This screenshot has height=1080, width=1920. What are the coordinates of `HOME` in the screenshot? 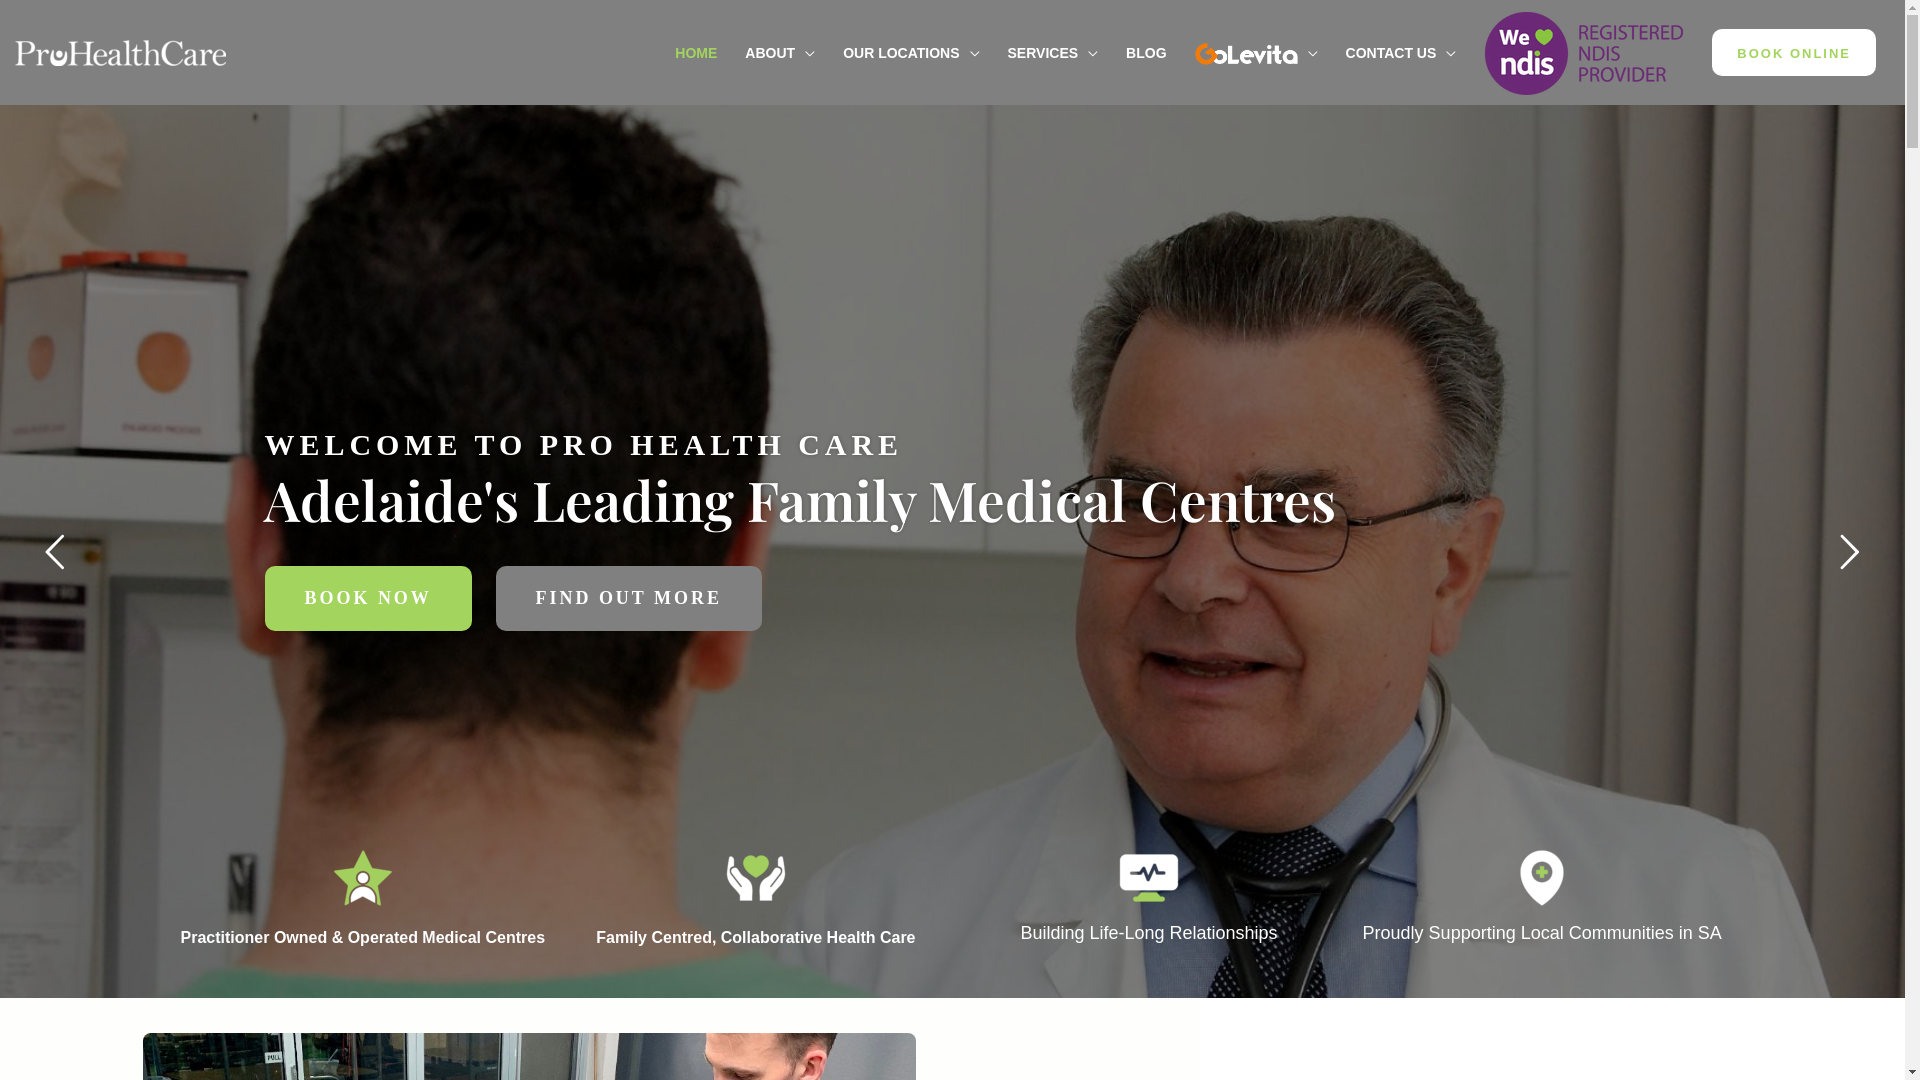 It's located at (696, 52).